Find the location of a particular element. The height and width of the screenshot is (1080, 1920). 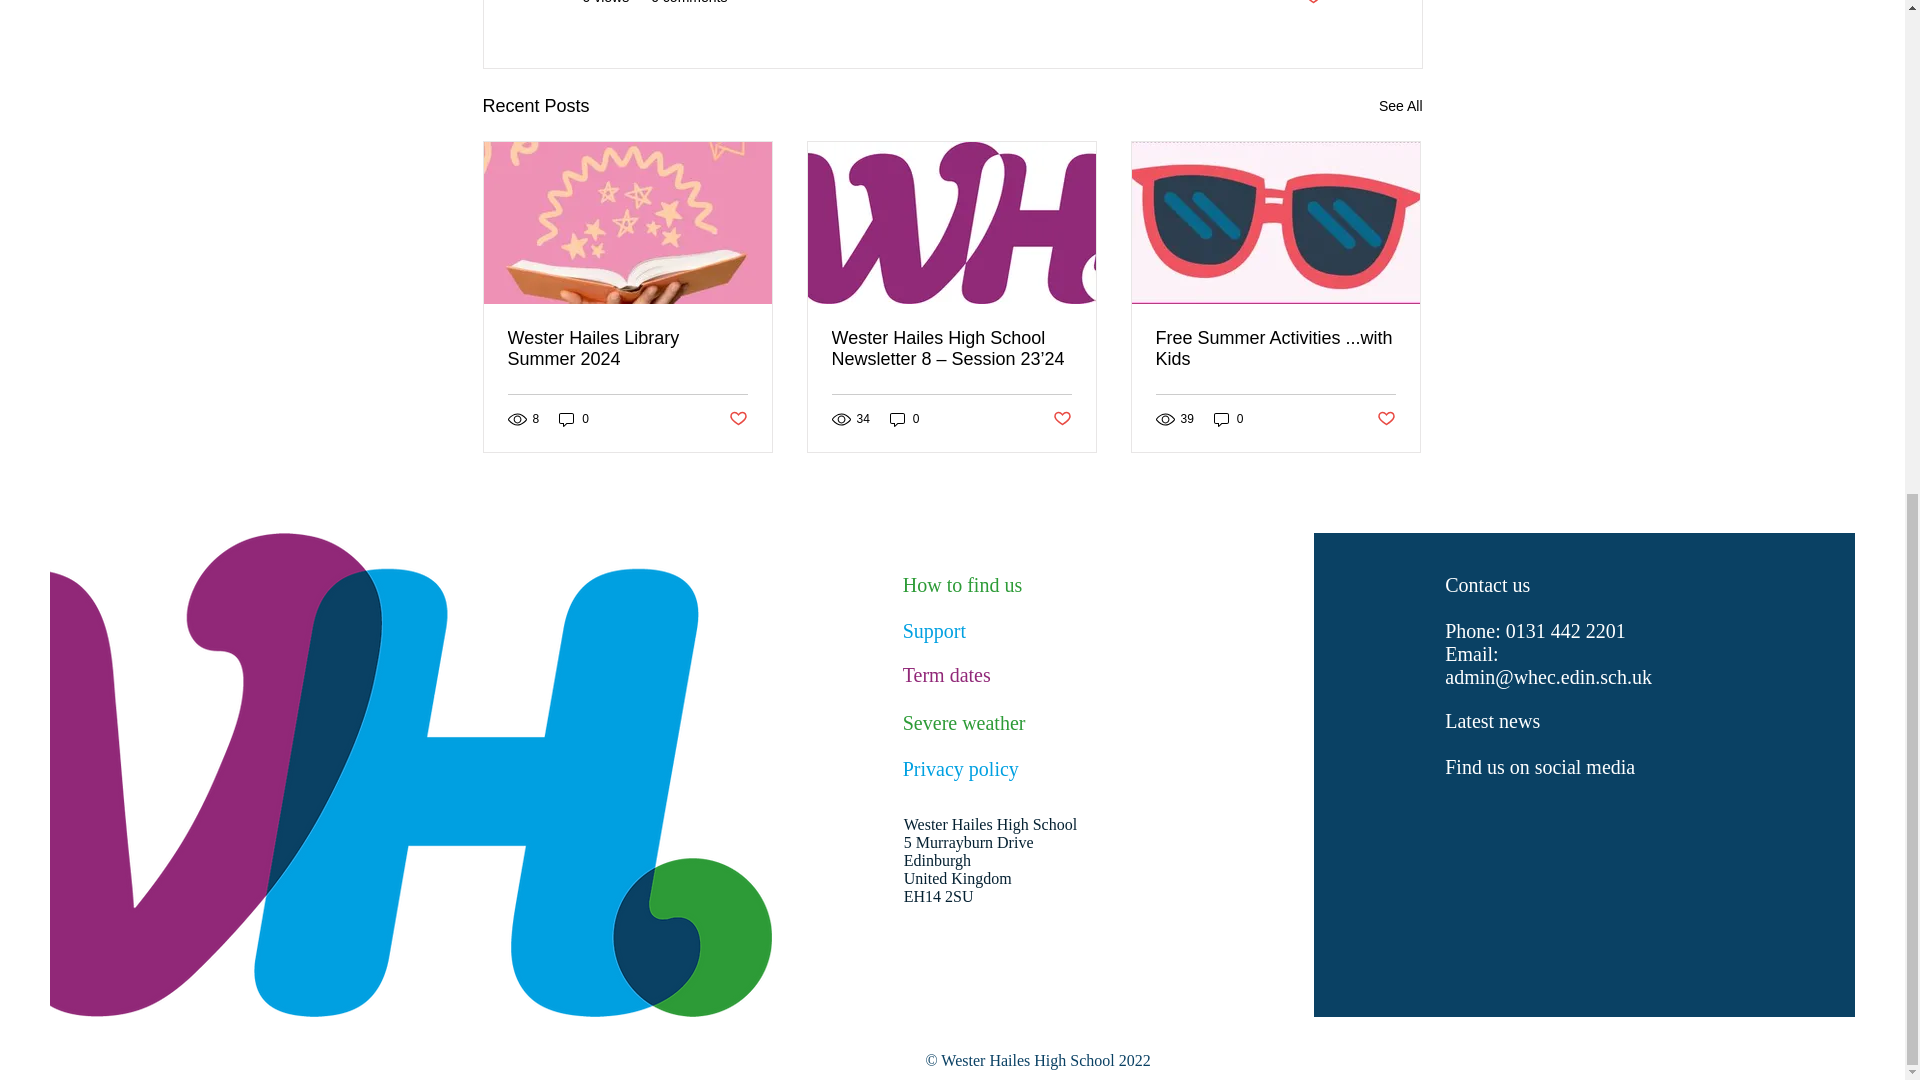

Term dates is located at coordinates (946, 674).